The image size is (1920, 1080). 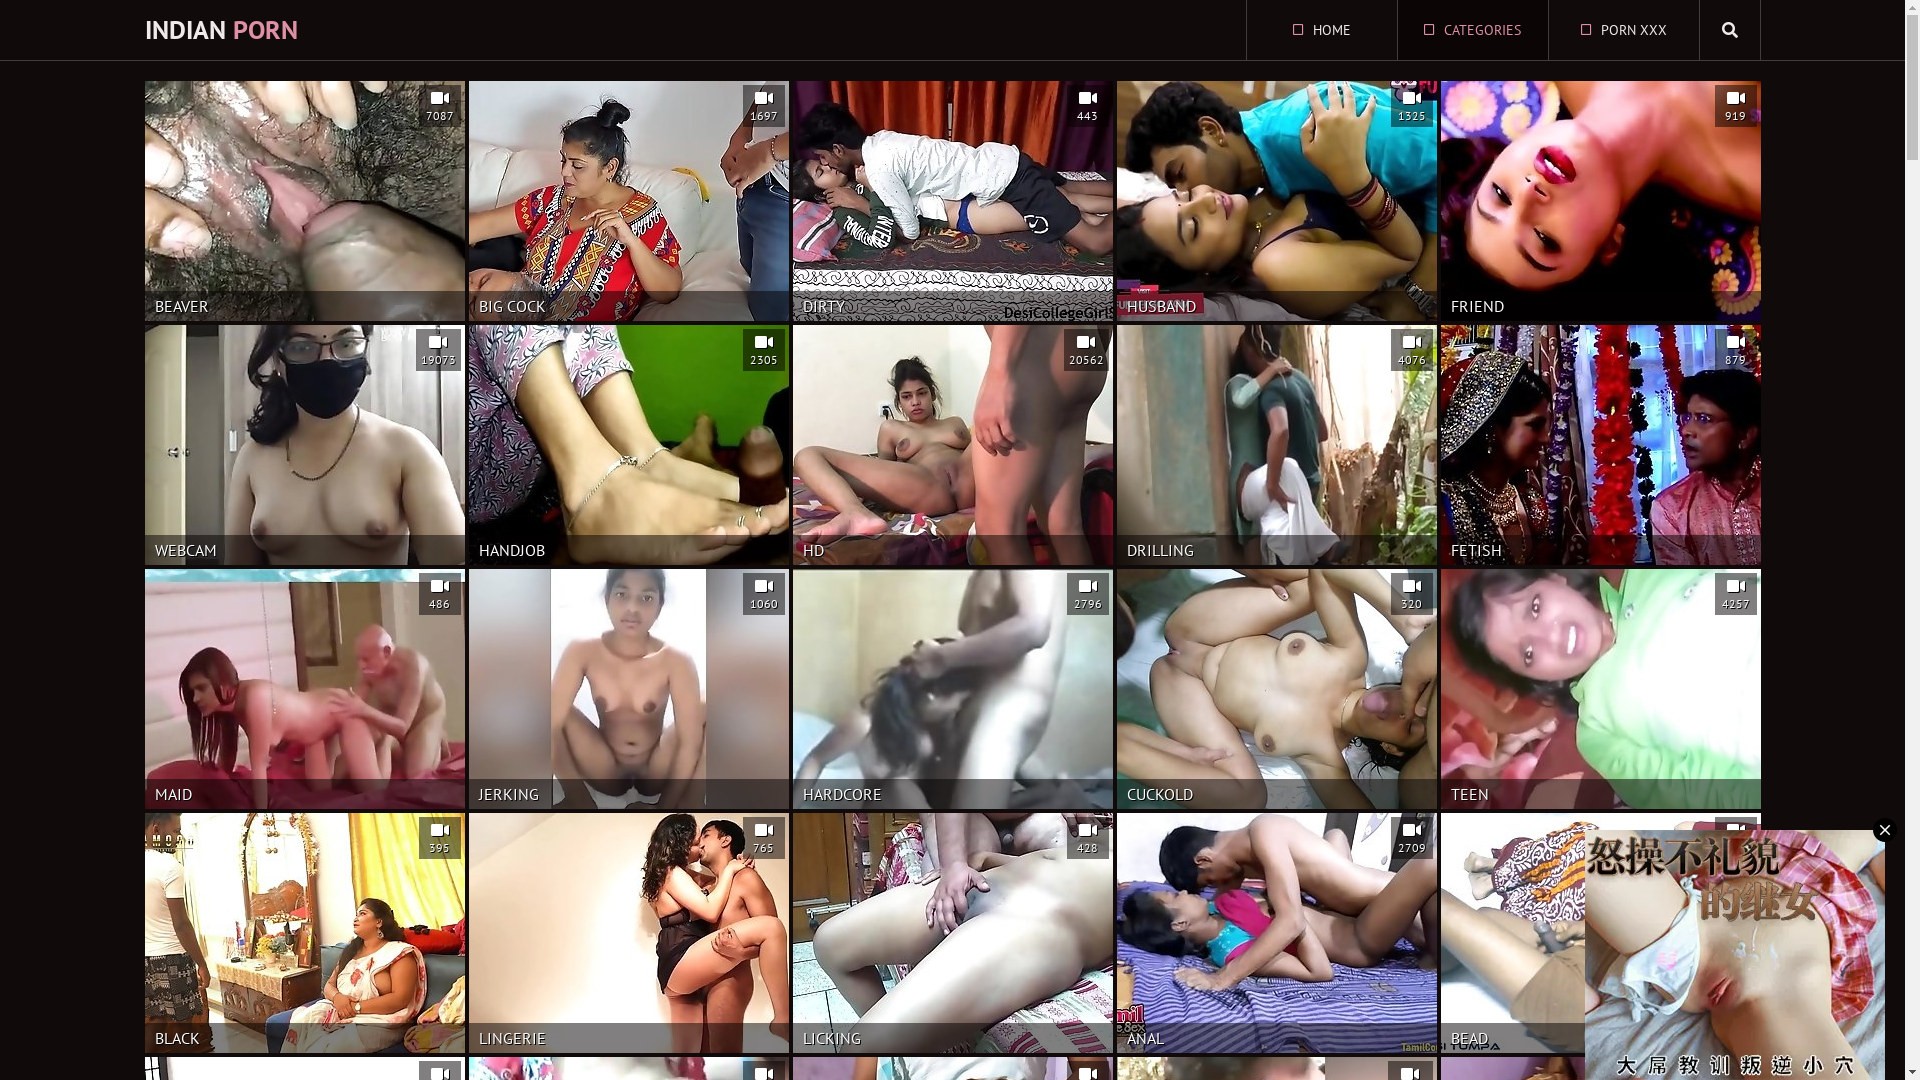 What do you see at coordinates (1473, 30) in the screenshot?
I see `CATEGORIES` at bounding box center [1473, 30].